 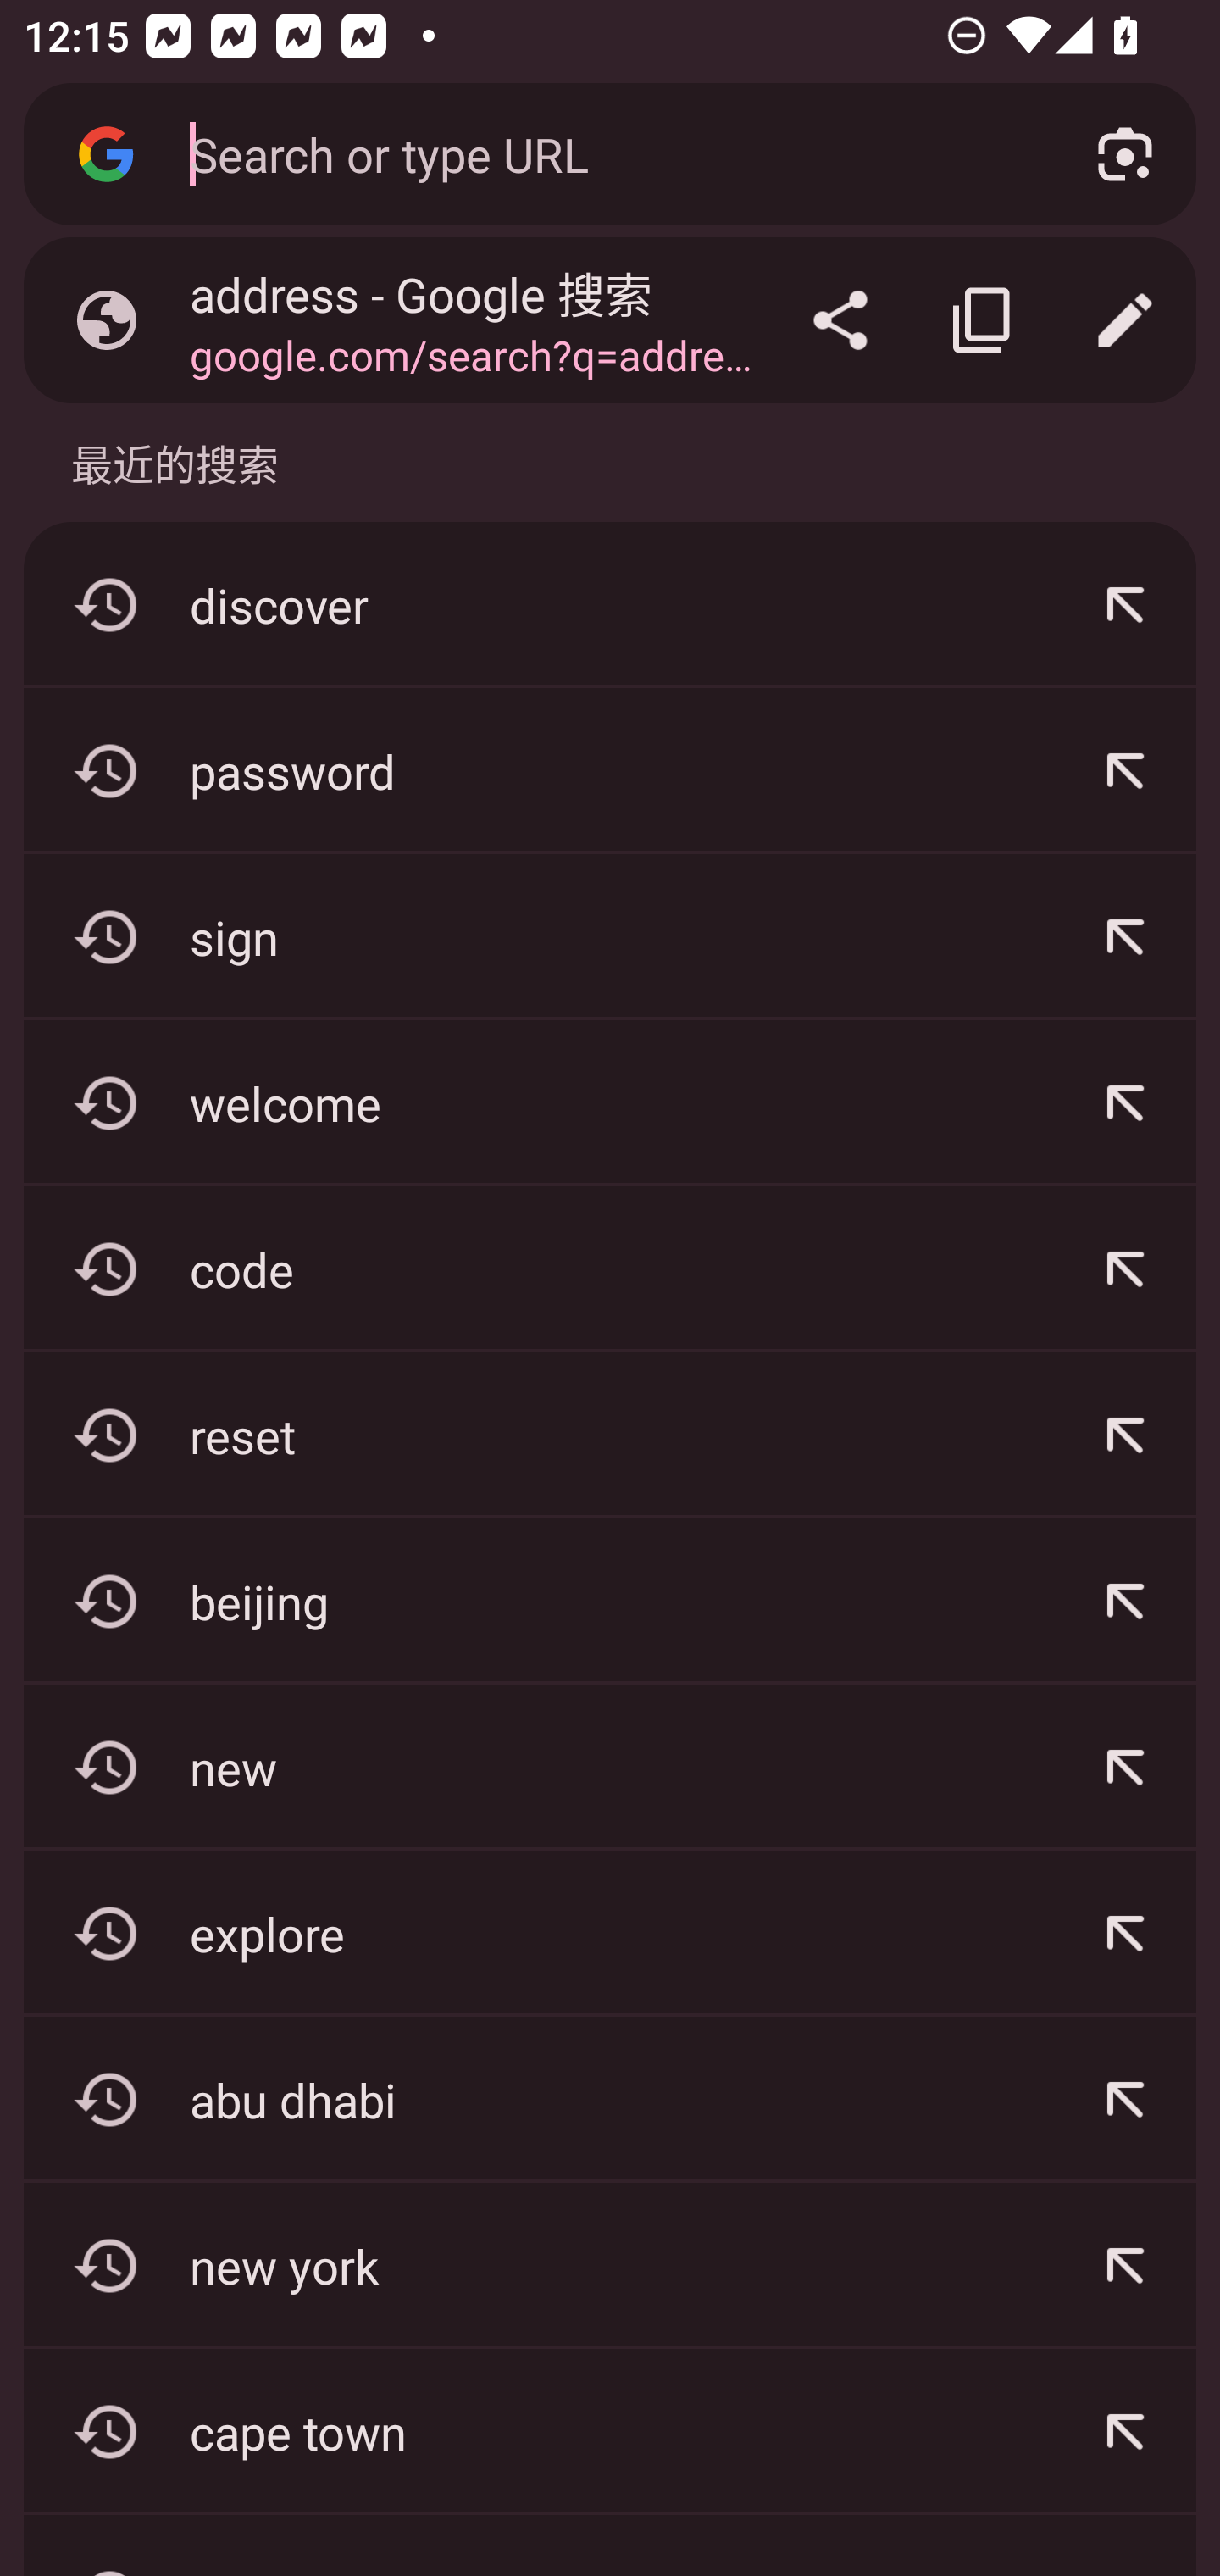 What do you see at coordinates (610, 1601) in the screenshot?
I see `beijing Refine: beijing` at bounding box center [610, 1601].